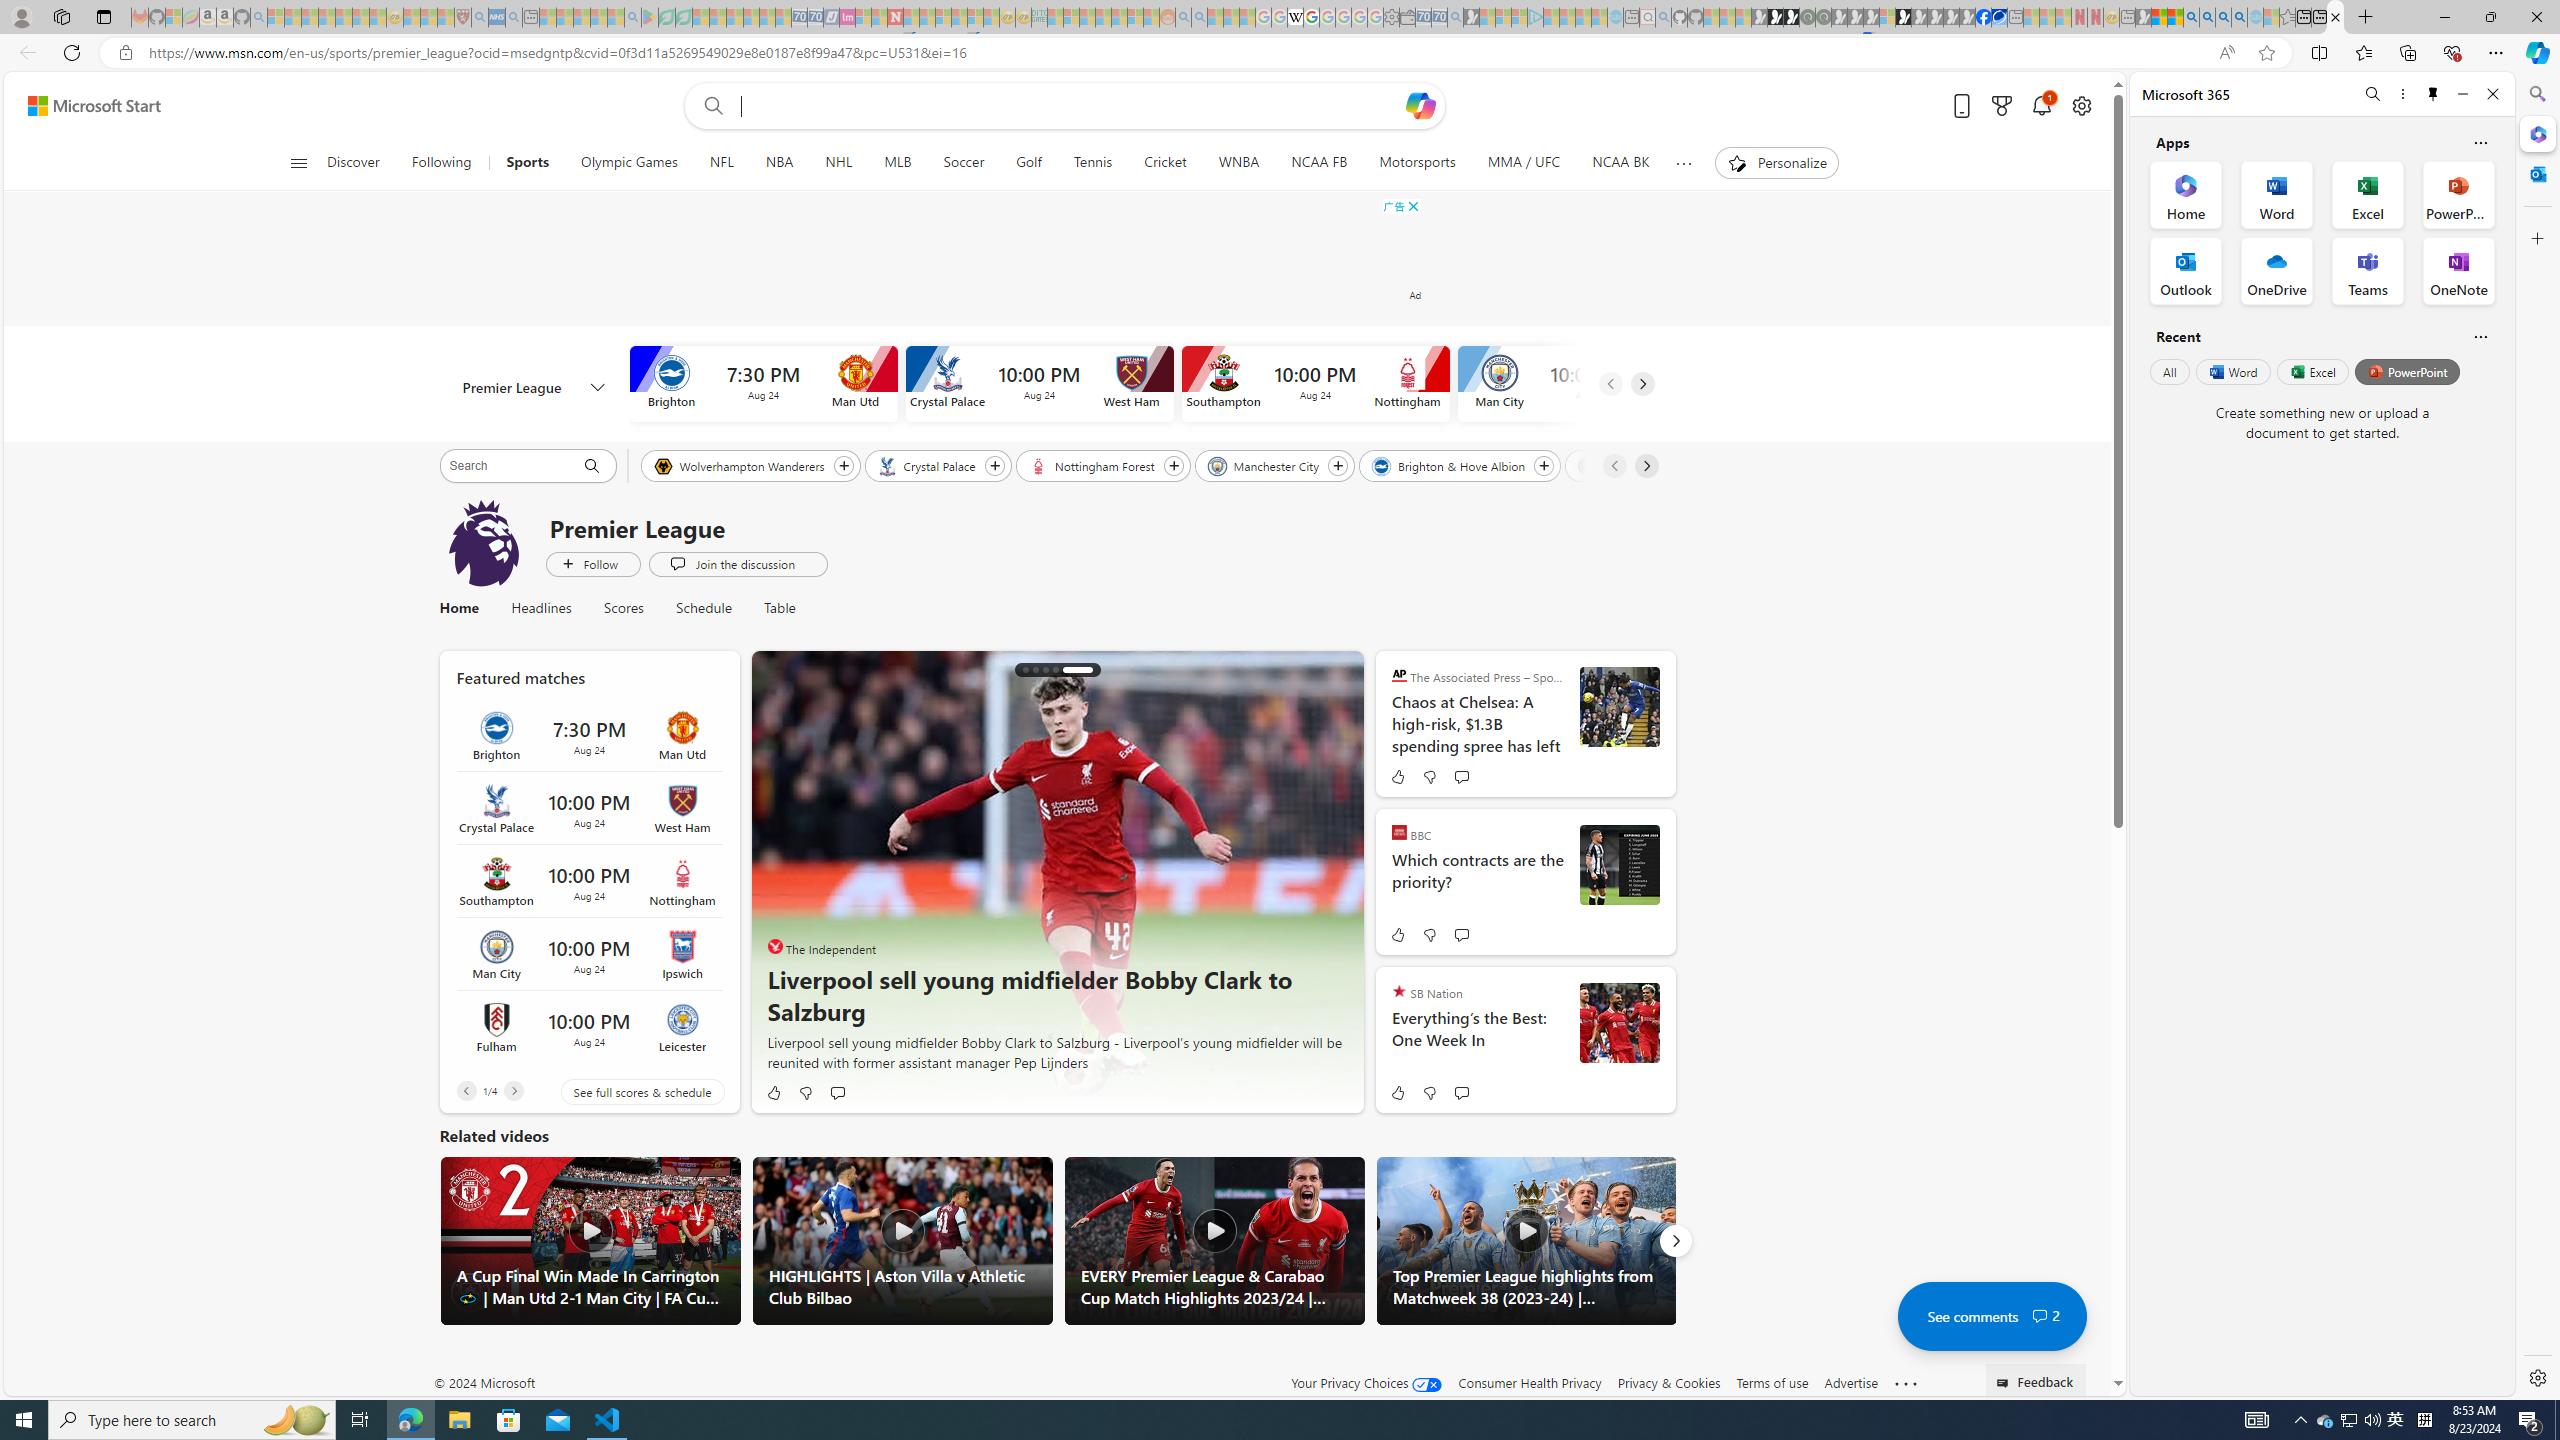 The width and height of the screenshot is (2560, 1440). Describe the element at coordinates (1028, 163) in the screenshot. I see `Golf` at that location.